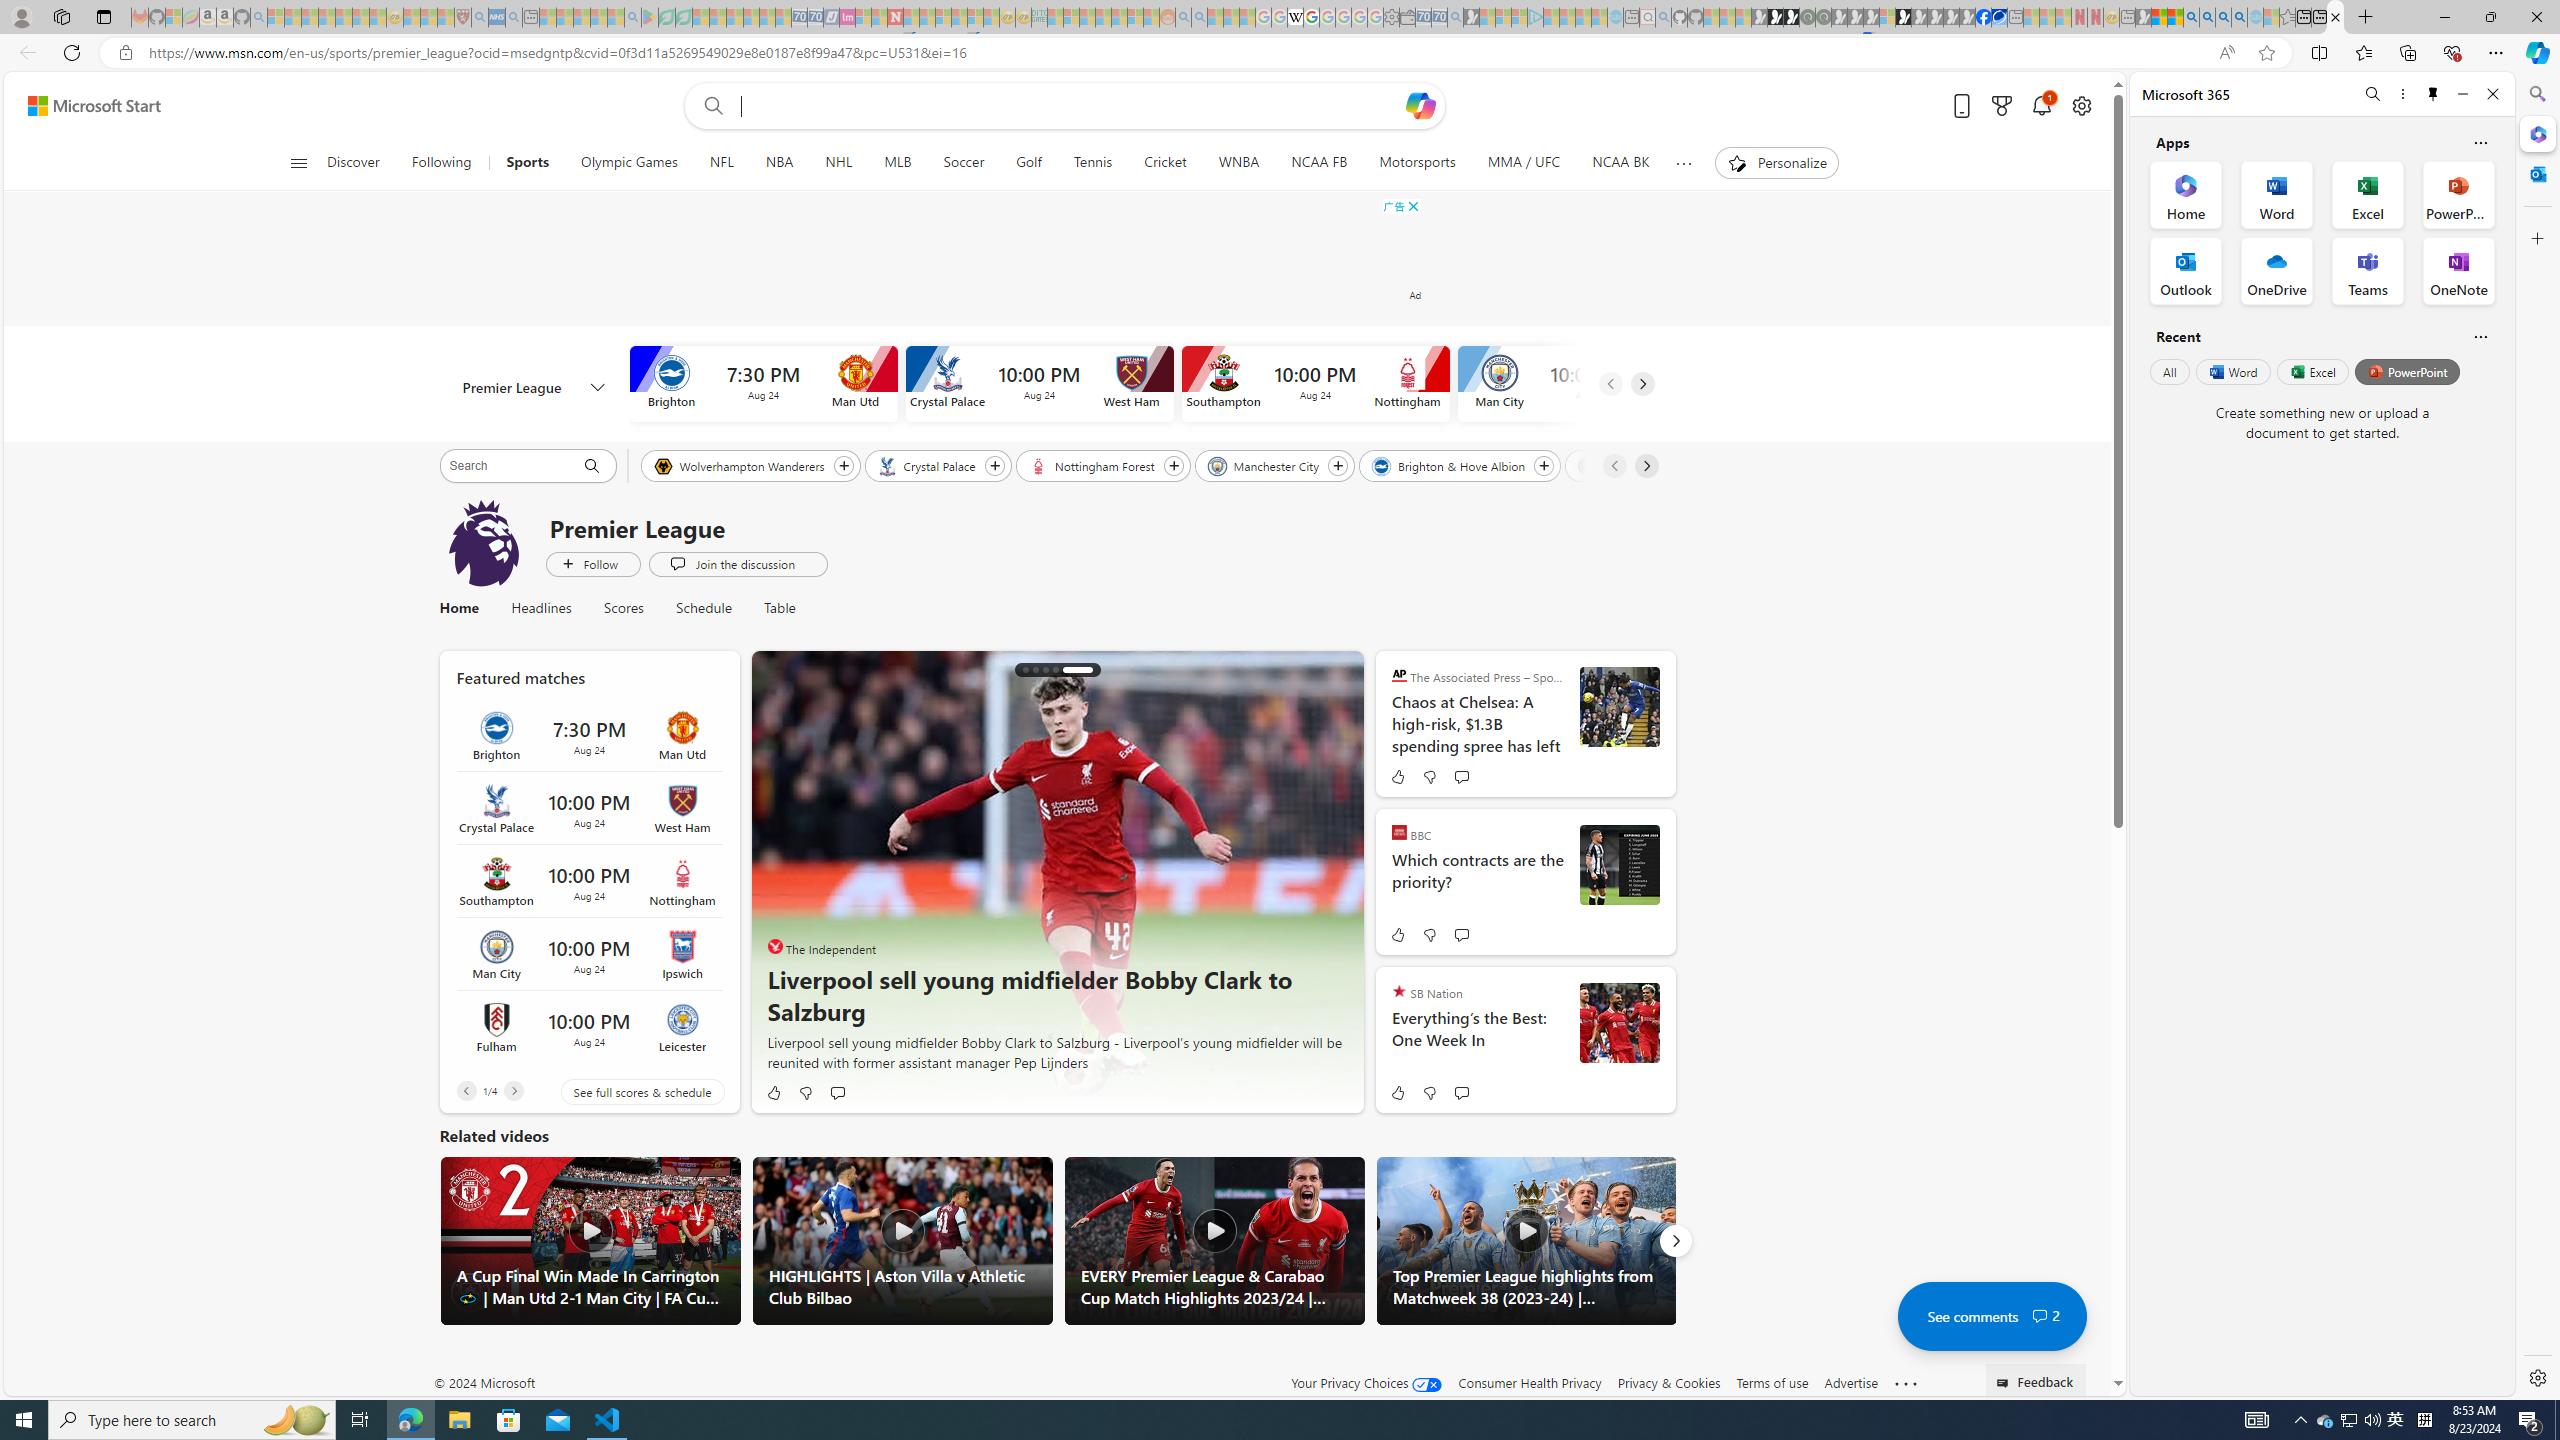 The width and height of the screenshot is (2560, 1440). Describe the element at coordinates (1028, 163) in the screenshot. I see `Golf` at that location.